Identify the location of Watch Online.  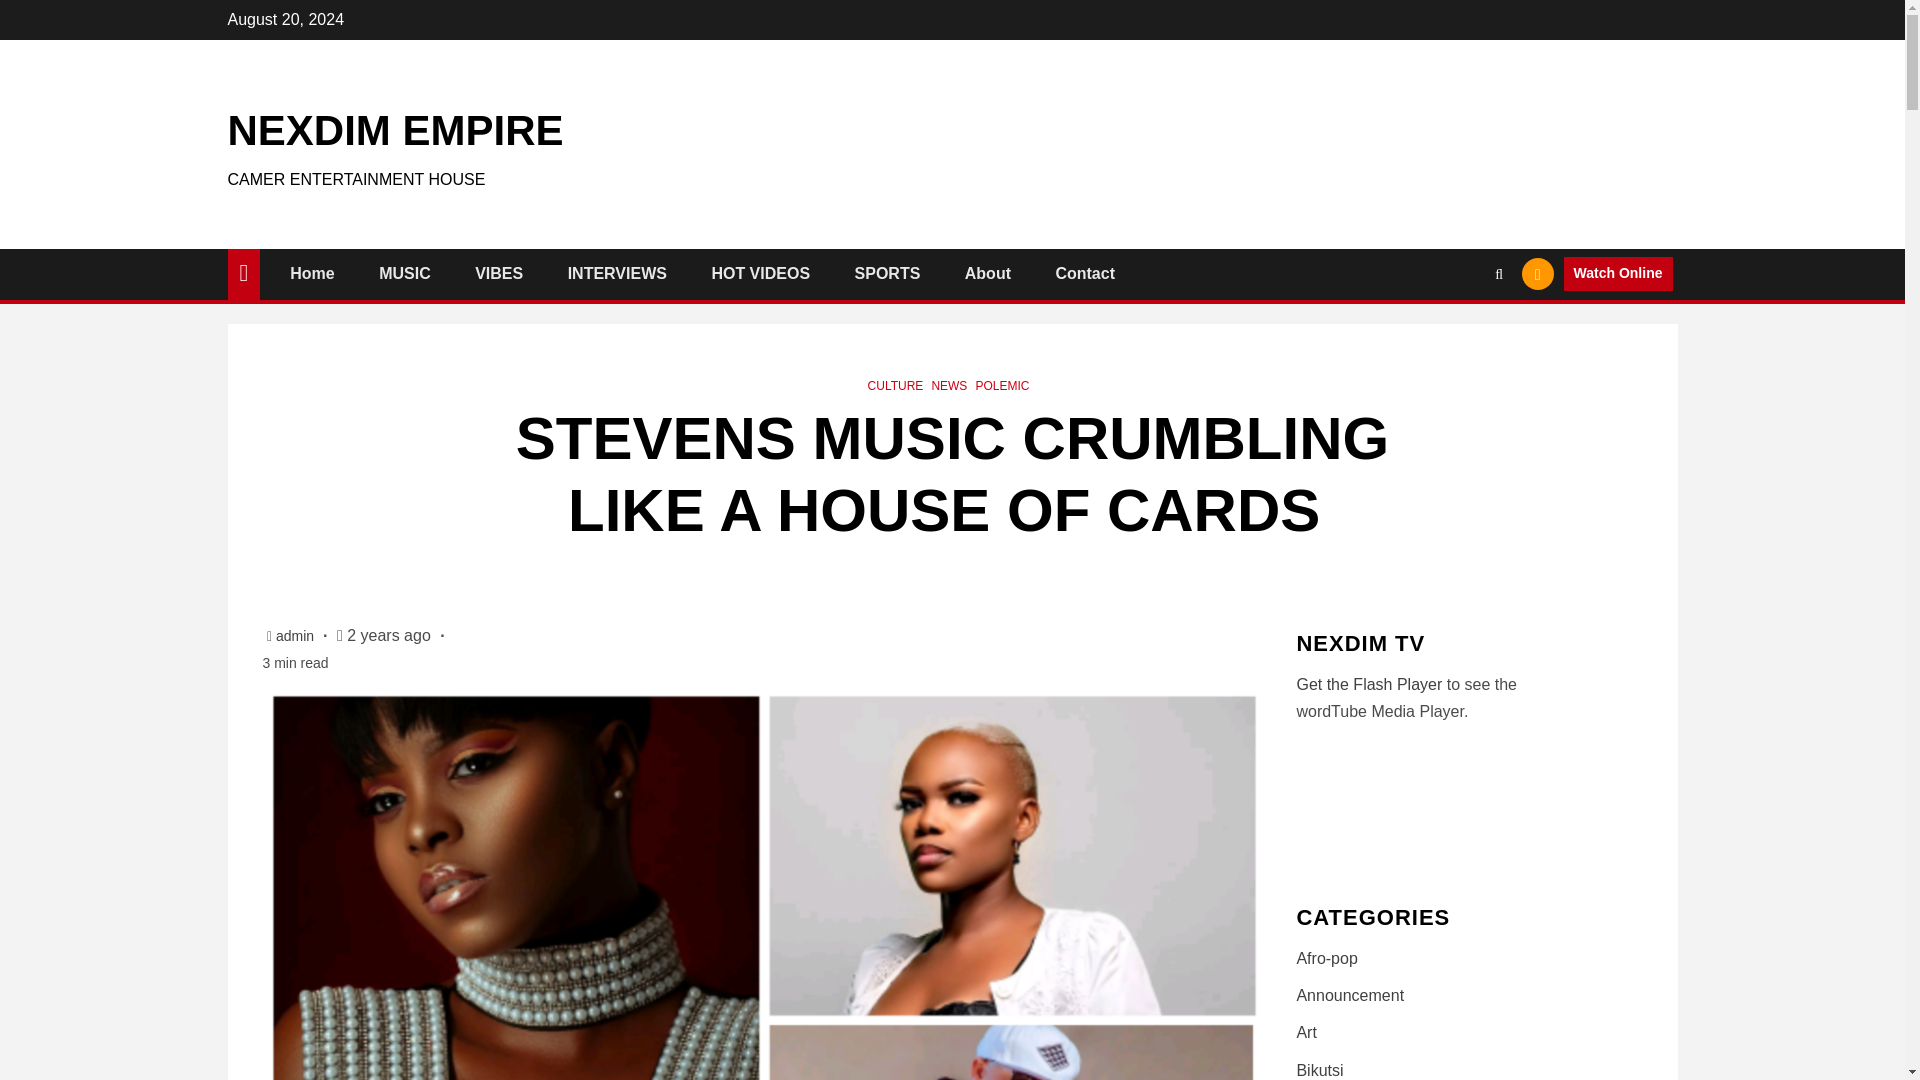
(1618, 274).